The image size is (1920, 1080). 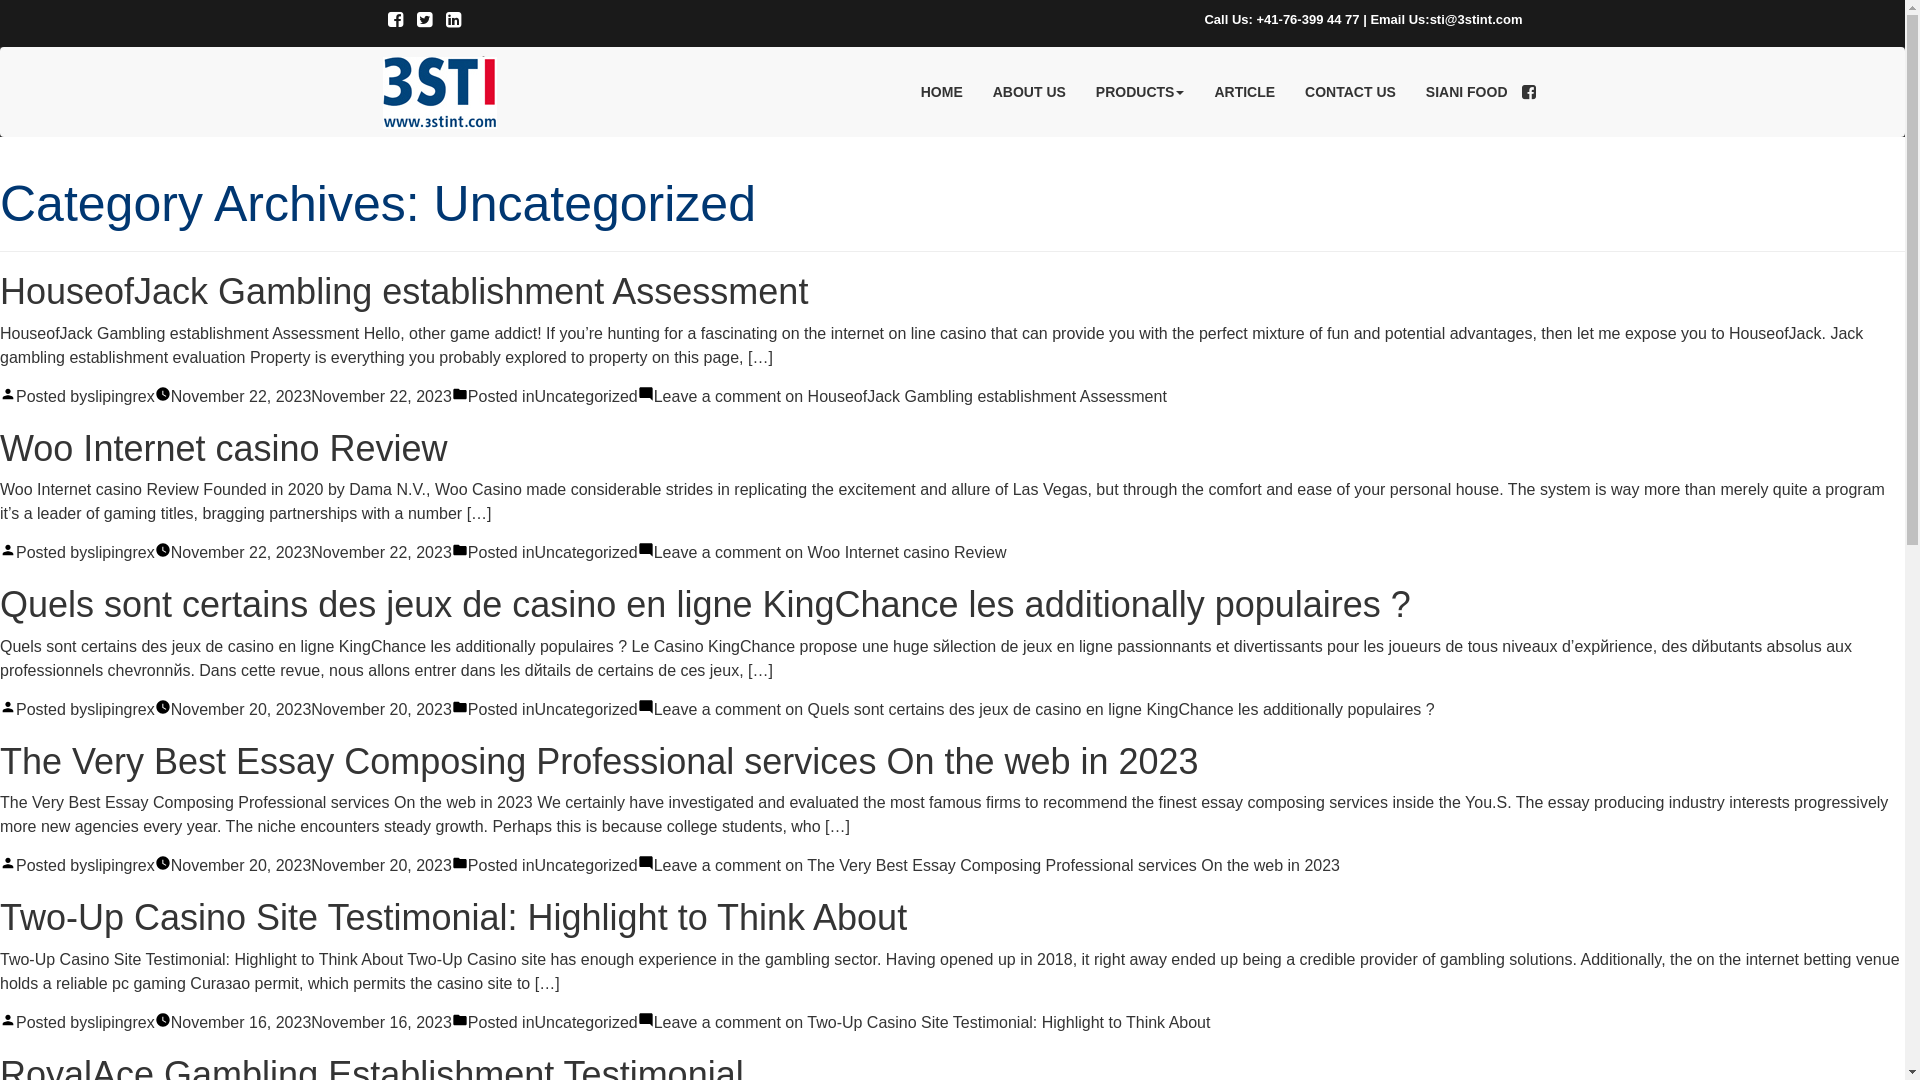 I want to click on slipingrex, so click(x=121, y=866).